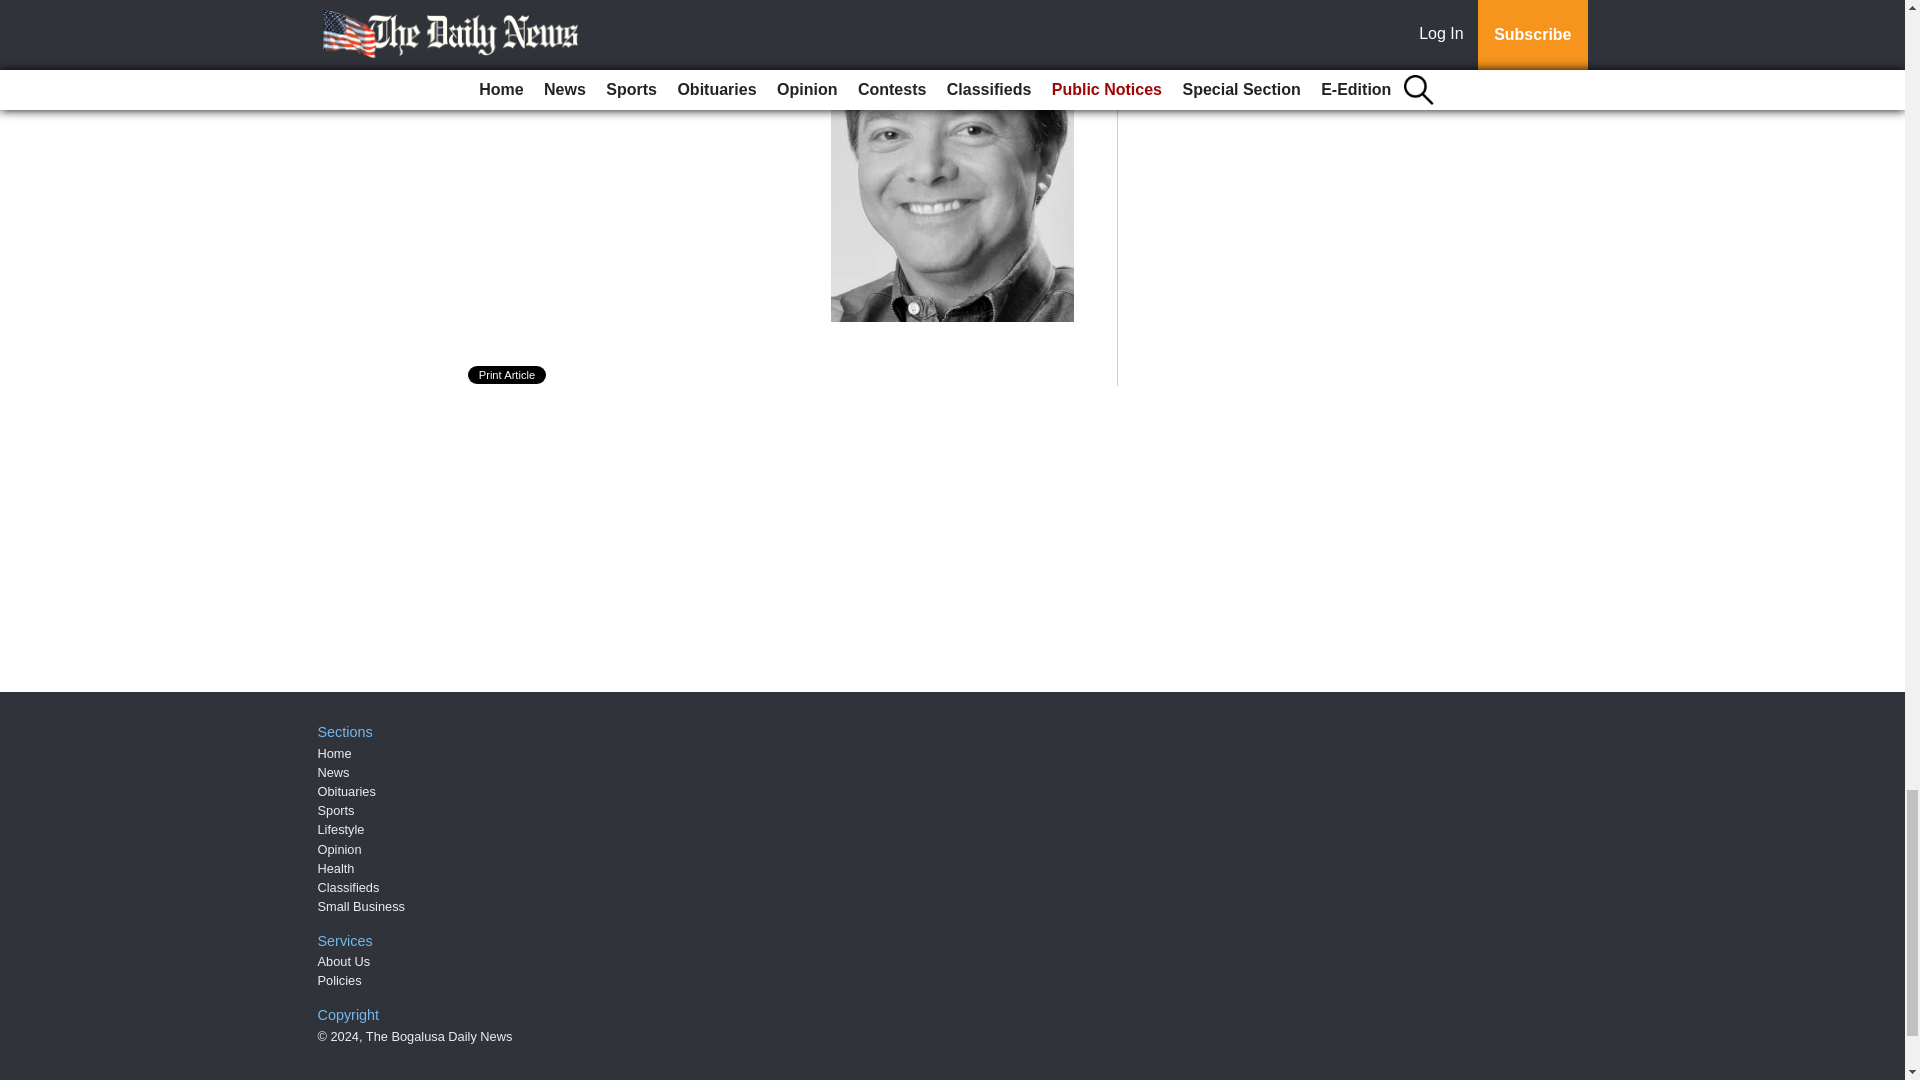  What do you see at coordinates (341, 829) in the screenshot?
I see `Lifestyle` at bounding box center [341, 829].